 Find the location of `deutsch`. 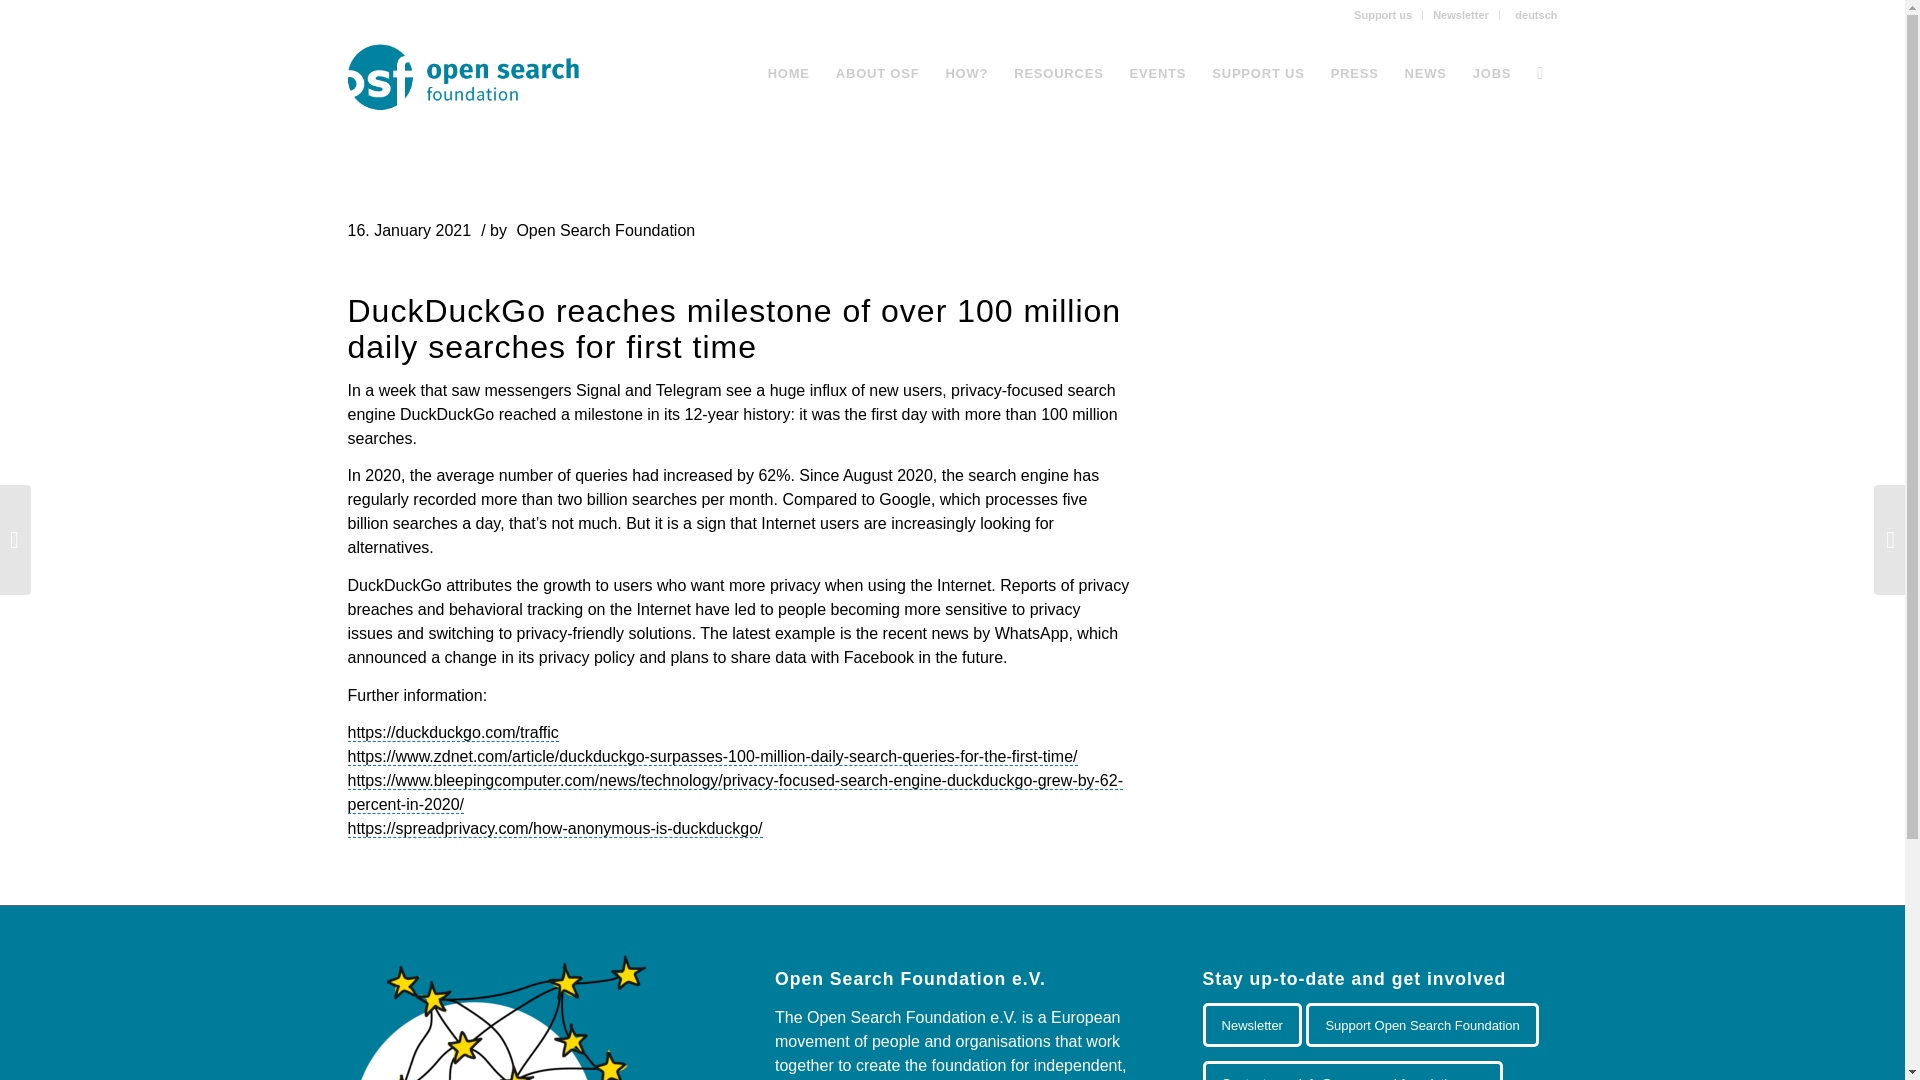

deutsch is located at coordinates (1533, 15).